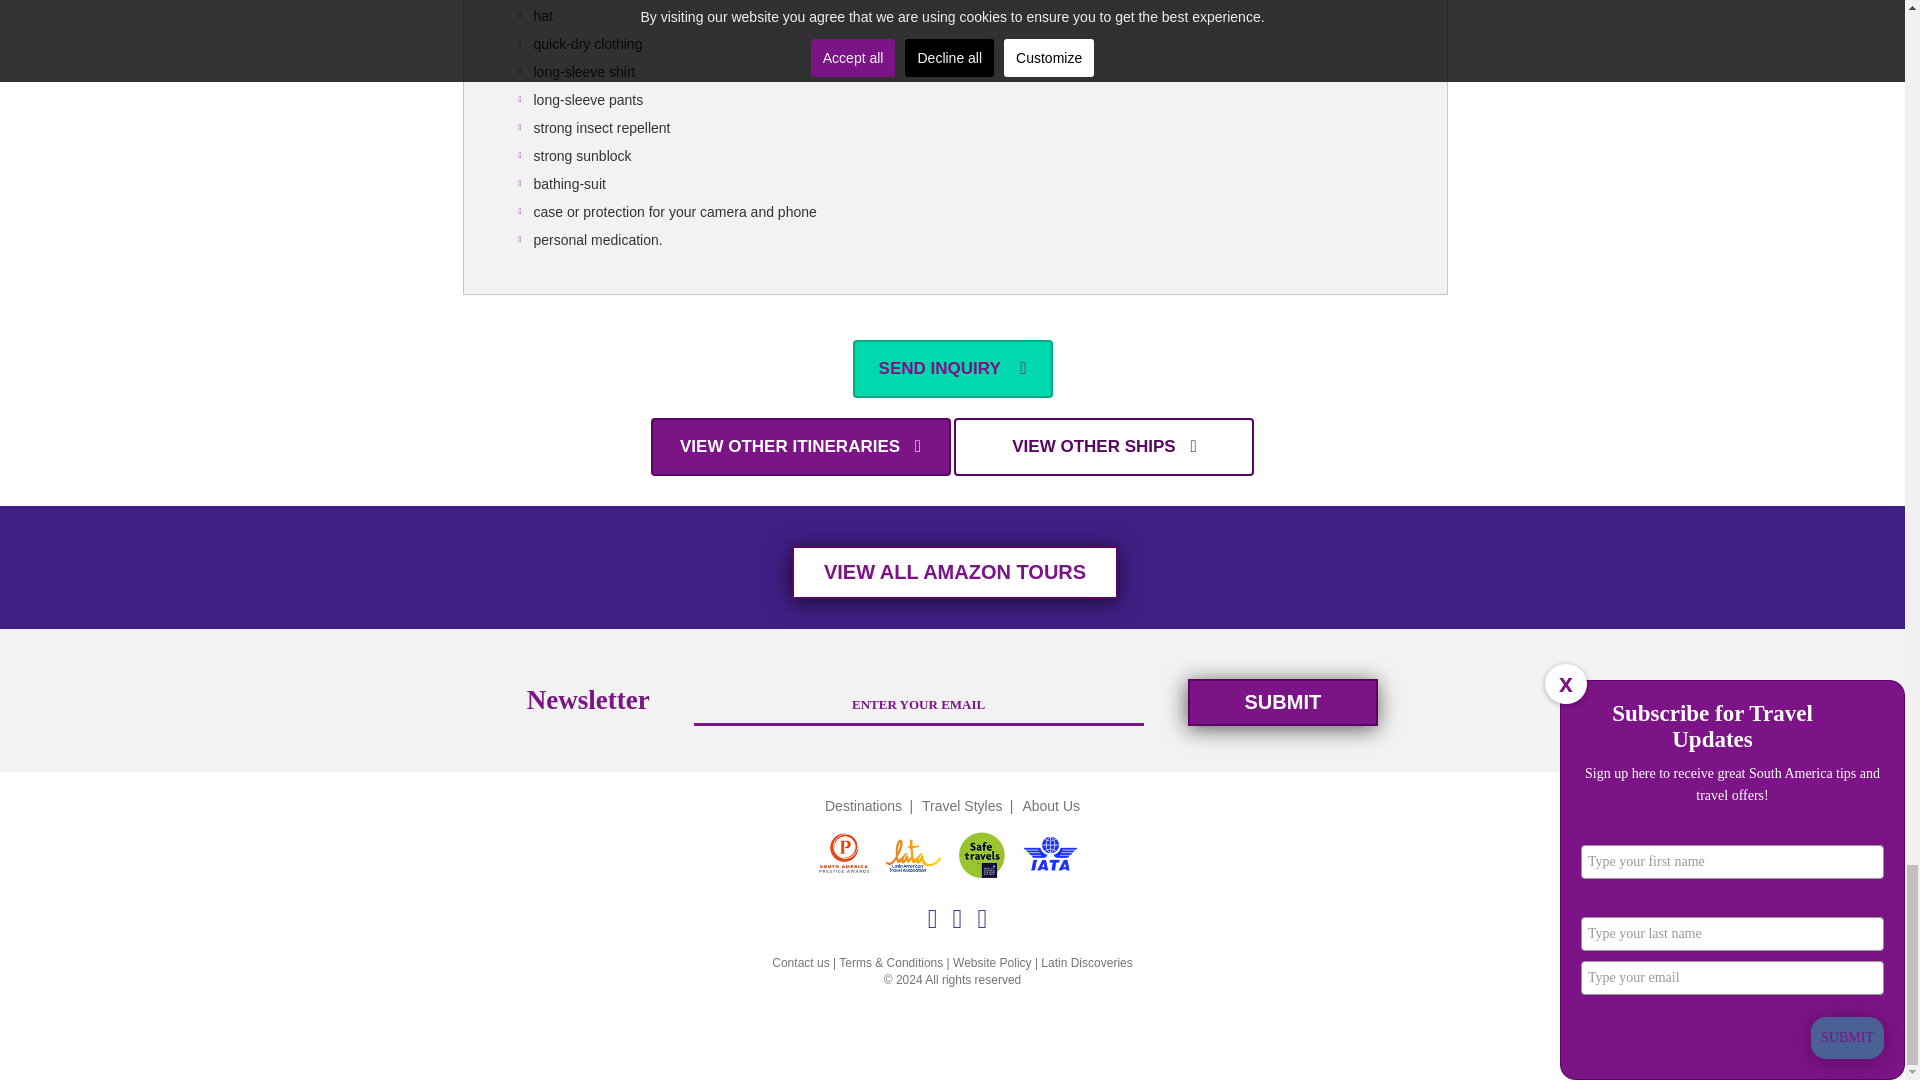 This screenshot has height=1080, width=1920. Describe the element at coordinates (1283, 702) in the screenshot. I see `Submit` at that location.